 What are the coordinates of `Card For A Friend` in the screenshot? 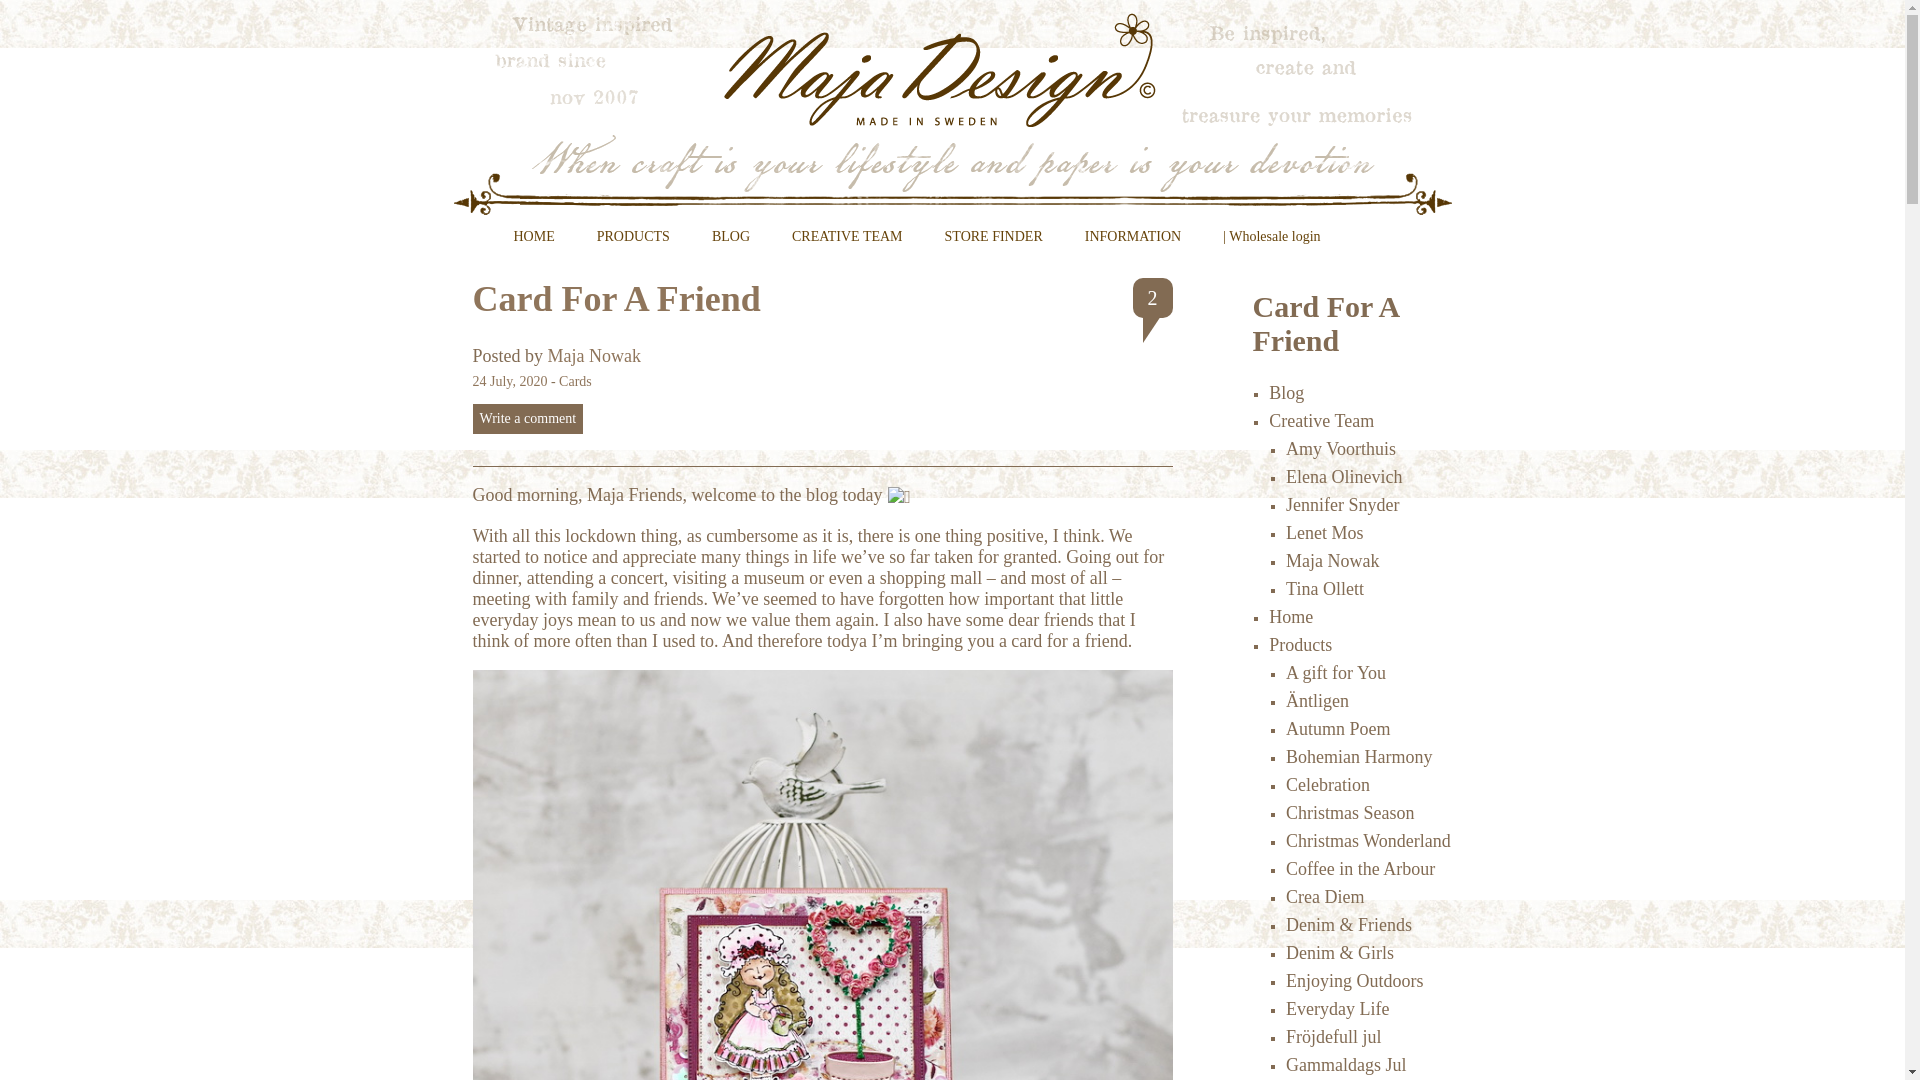 It's located at (616, 298).